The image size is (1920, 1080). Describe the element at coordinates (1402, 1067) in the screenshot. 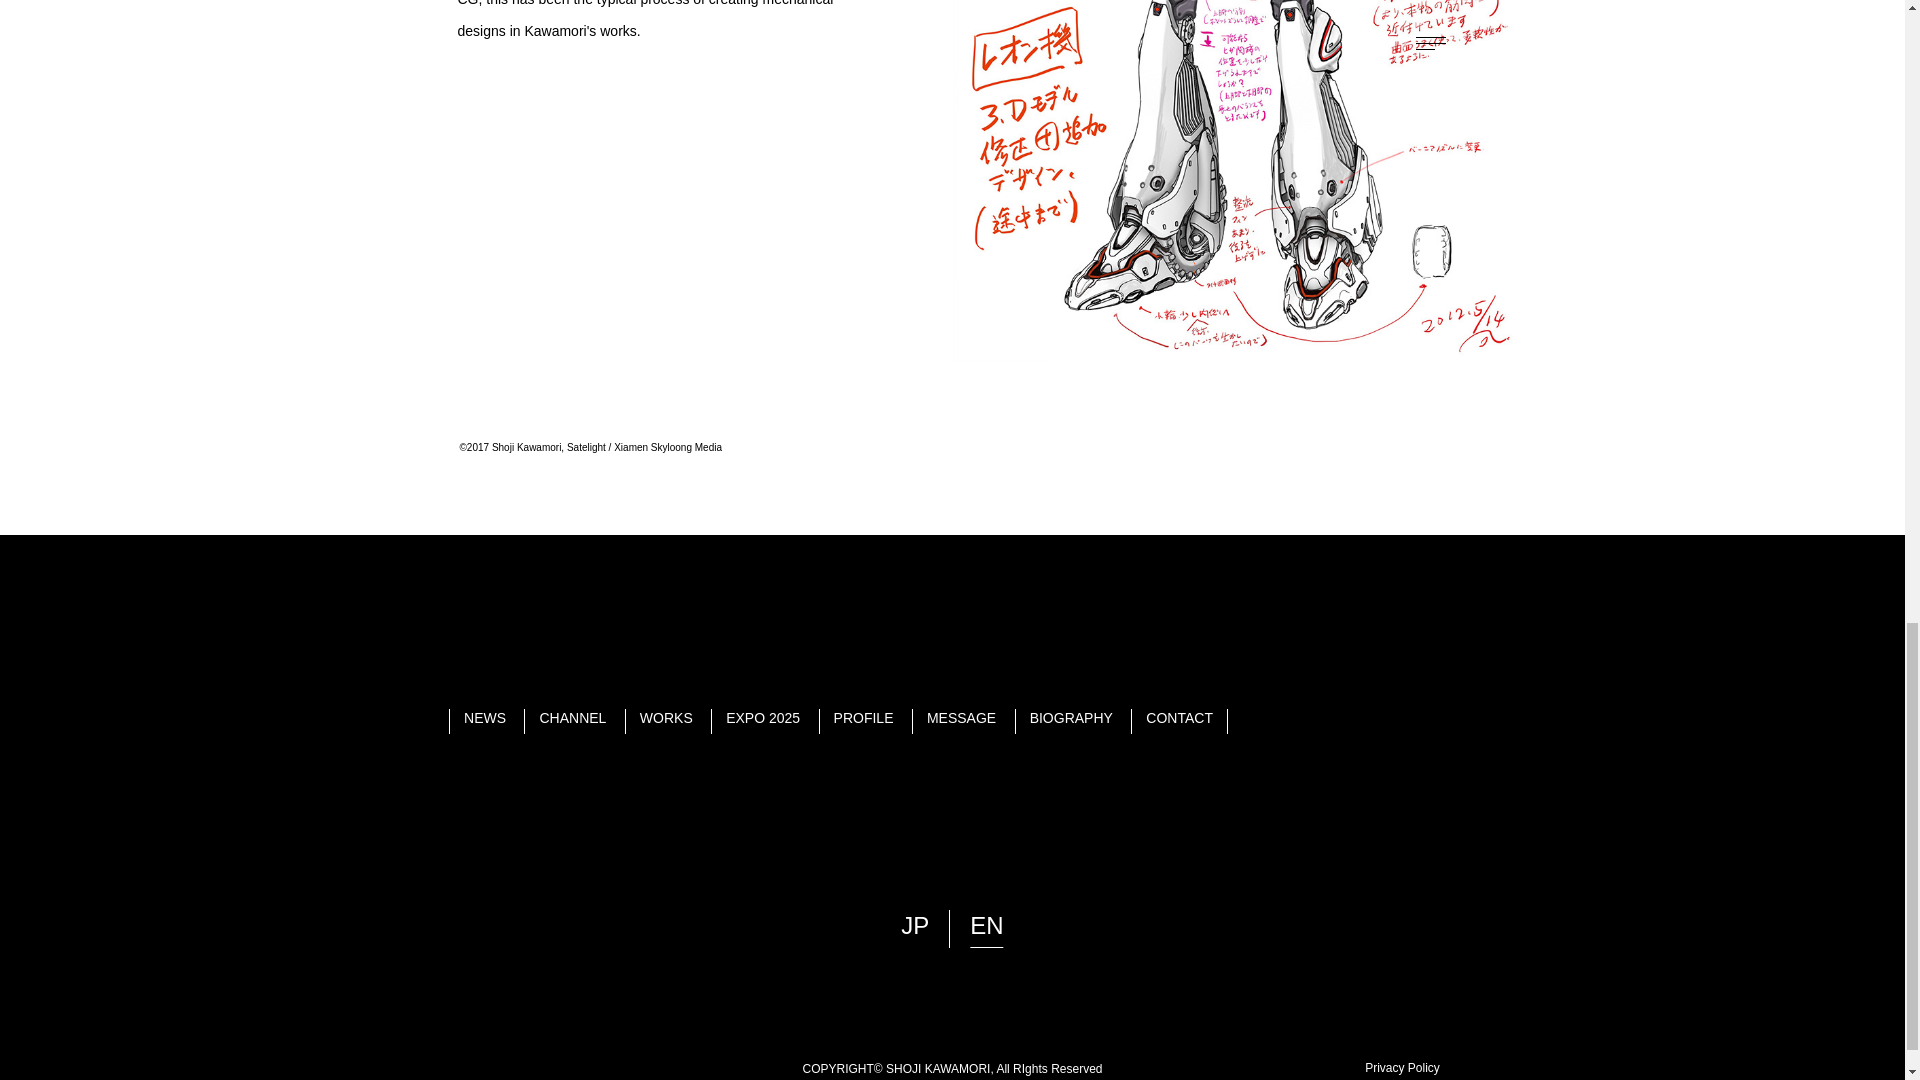

I see `Privacy Policy` at that location.